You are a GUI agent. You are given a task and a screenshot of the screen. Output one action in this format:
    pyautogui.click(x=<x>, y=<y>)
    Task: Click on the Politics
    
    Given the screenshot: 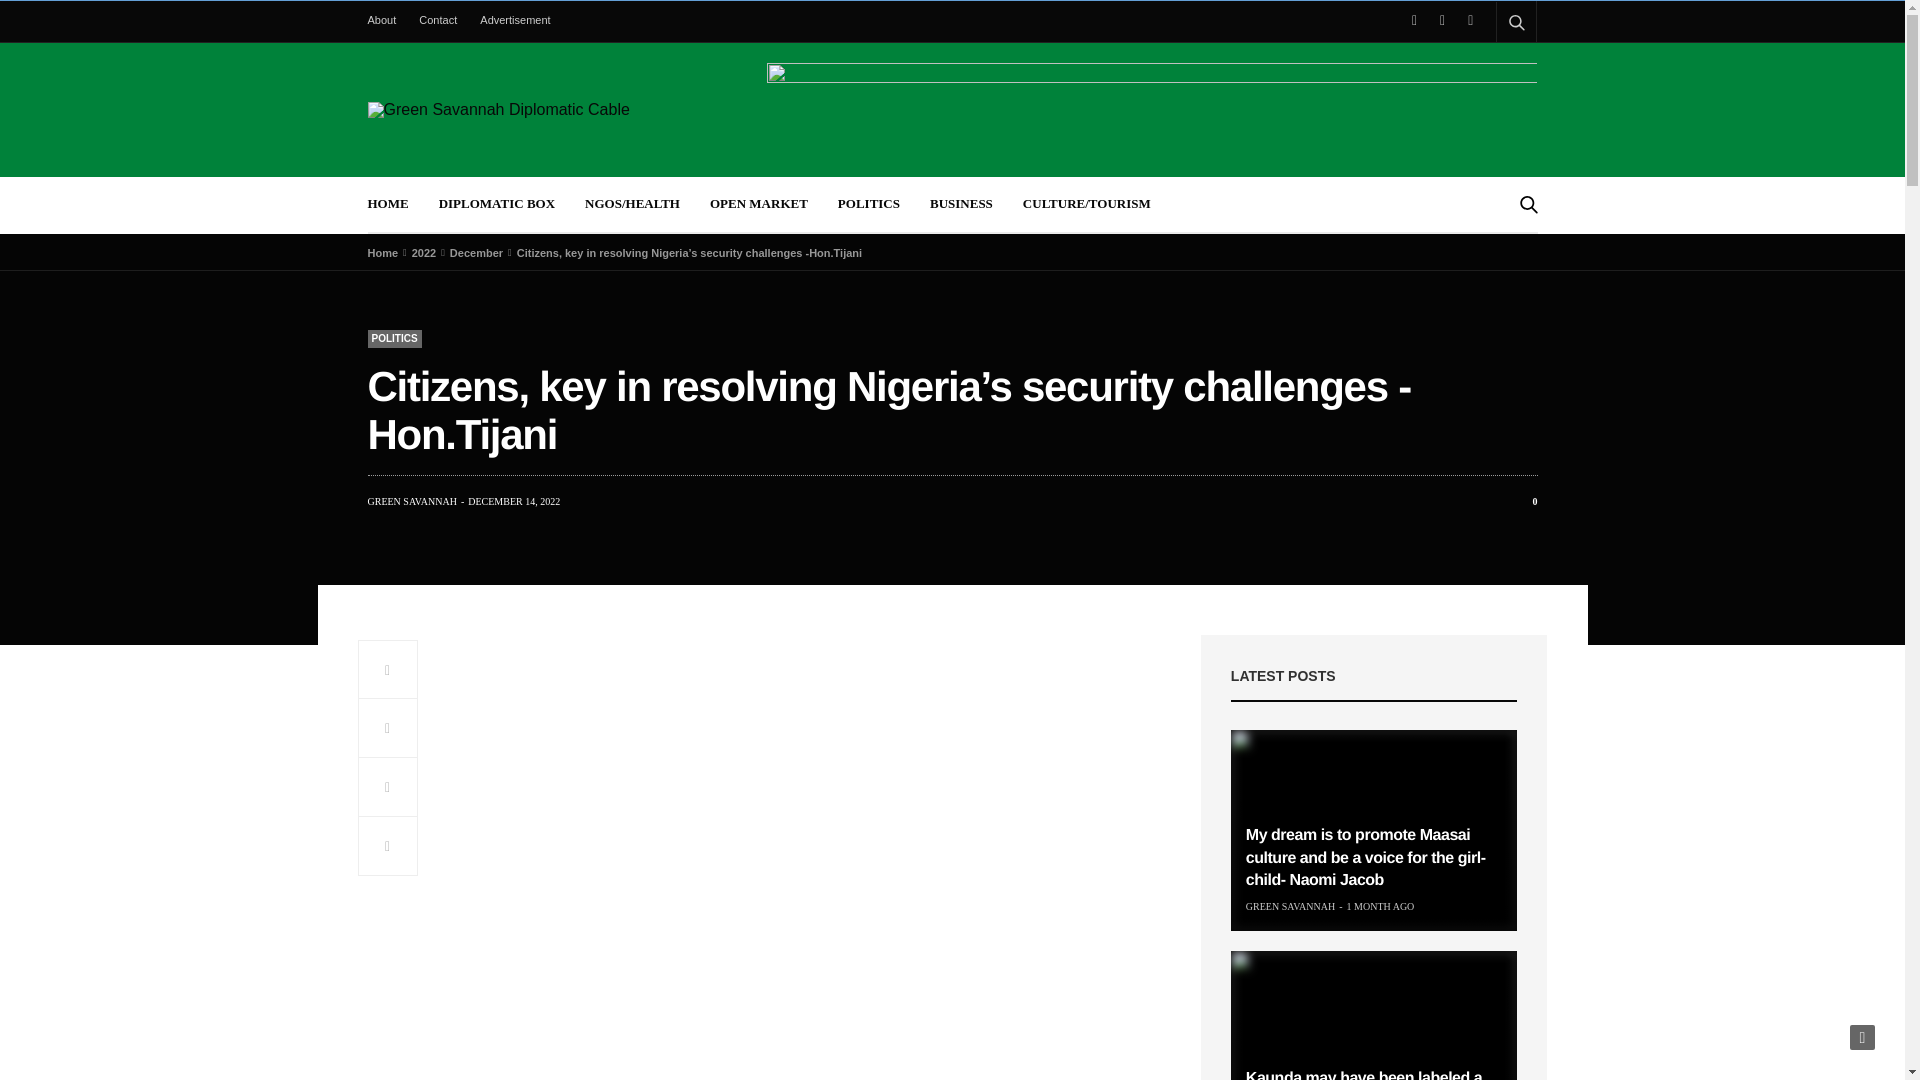 What is the action you would take?
    pyautogui.click(x=395, y=338)
    